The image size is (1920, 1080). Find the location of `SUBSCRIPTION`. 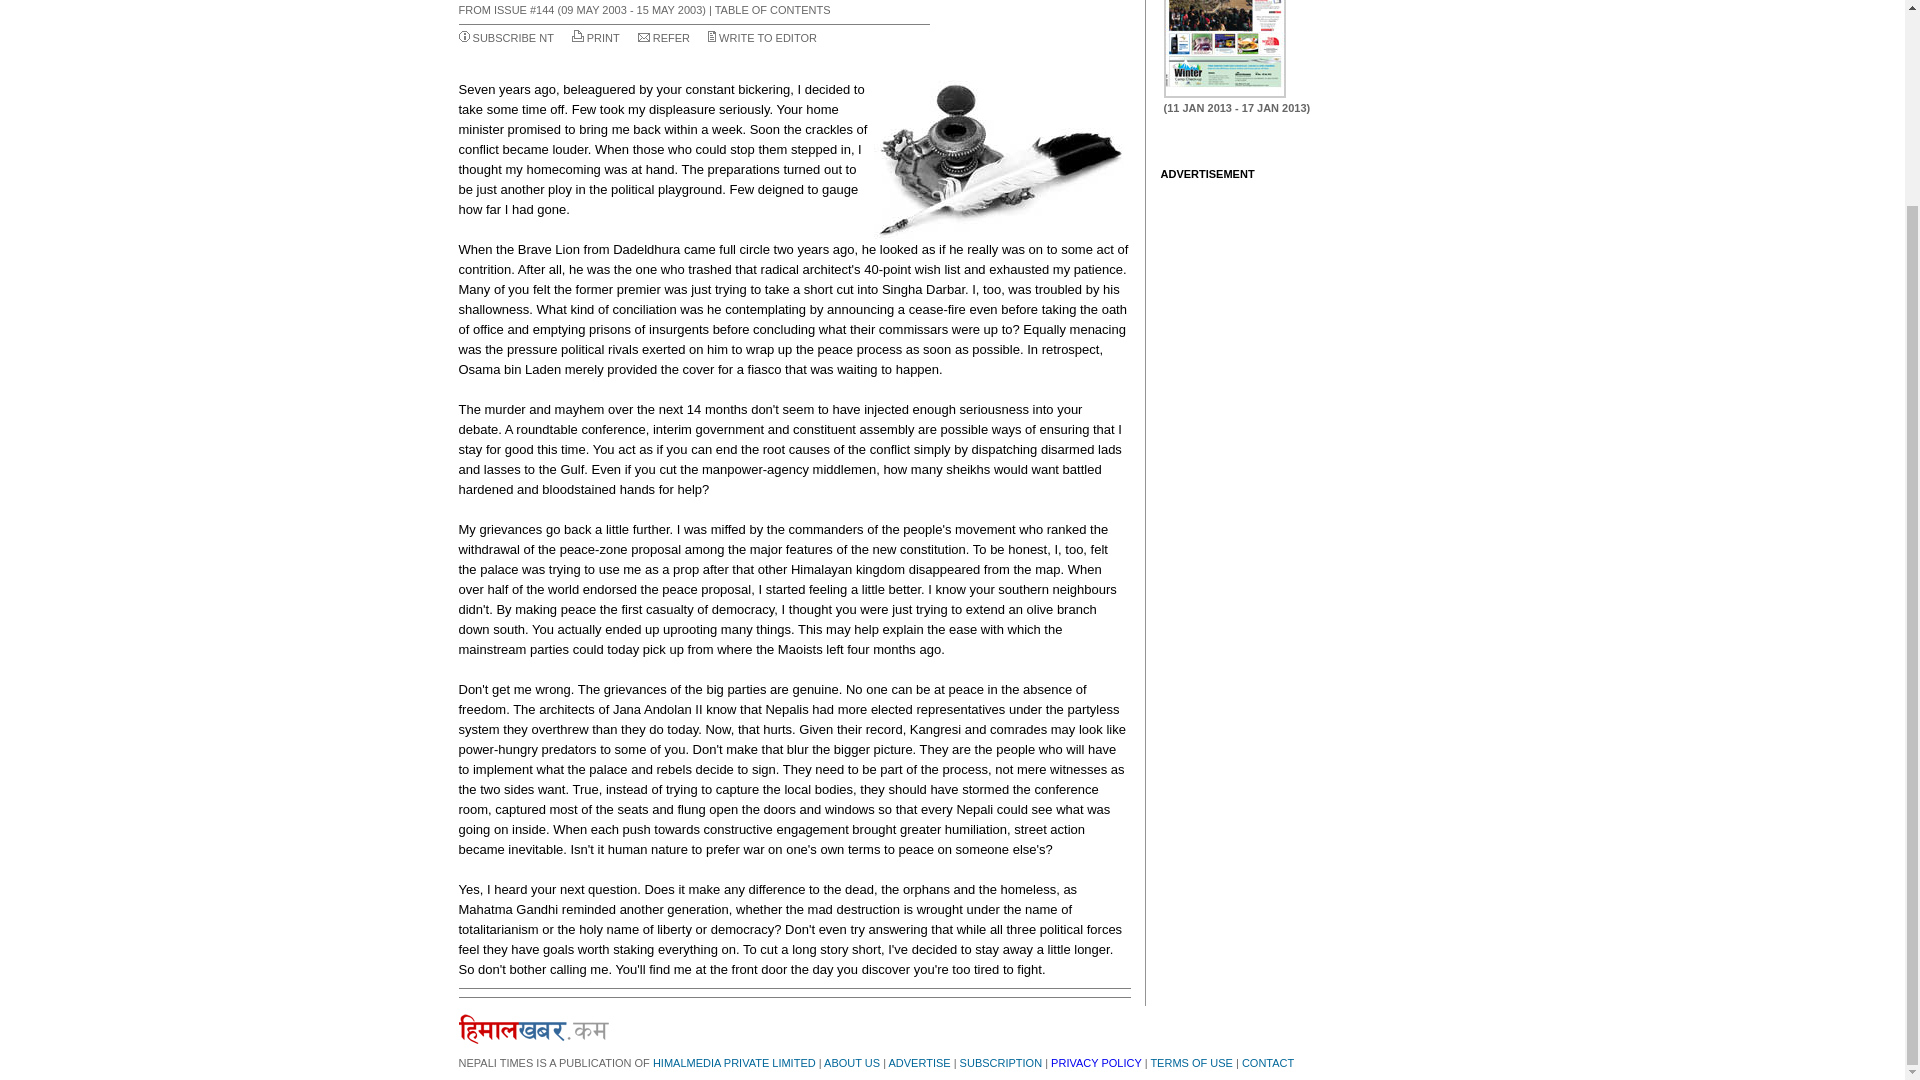

SUBSCRIPTION is located at coordinates (1001, 1063).